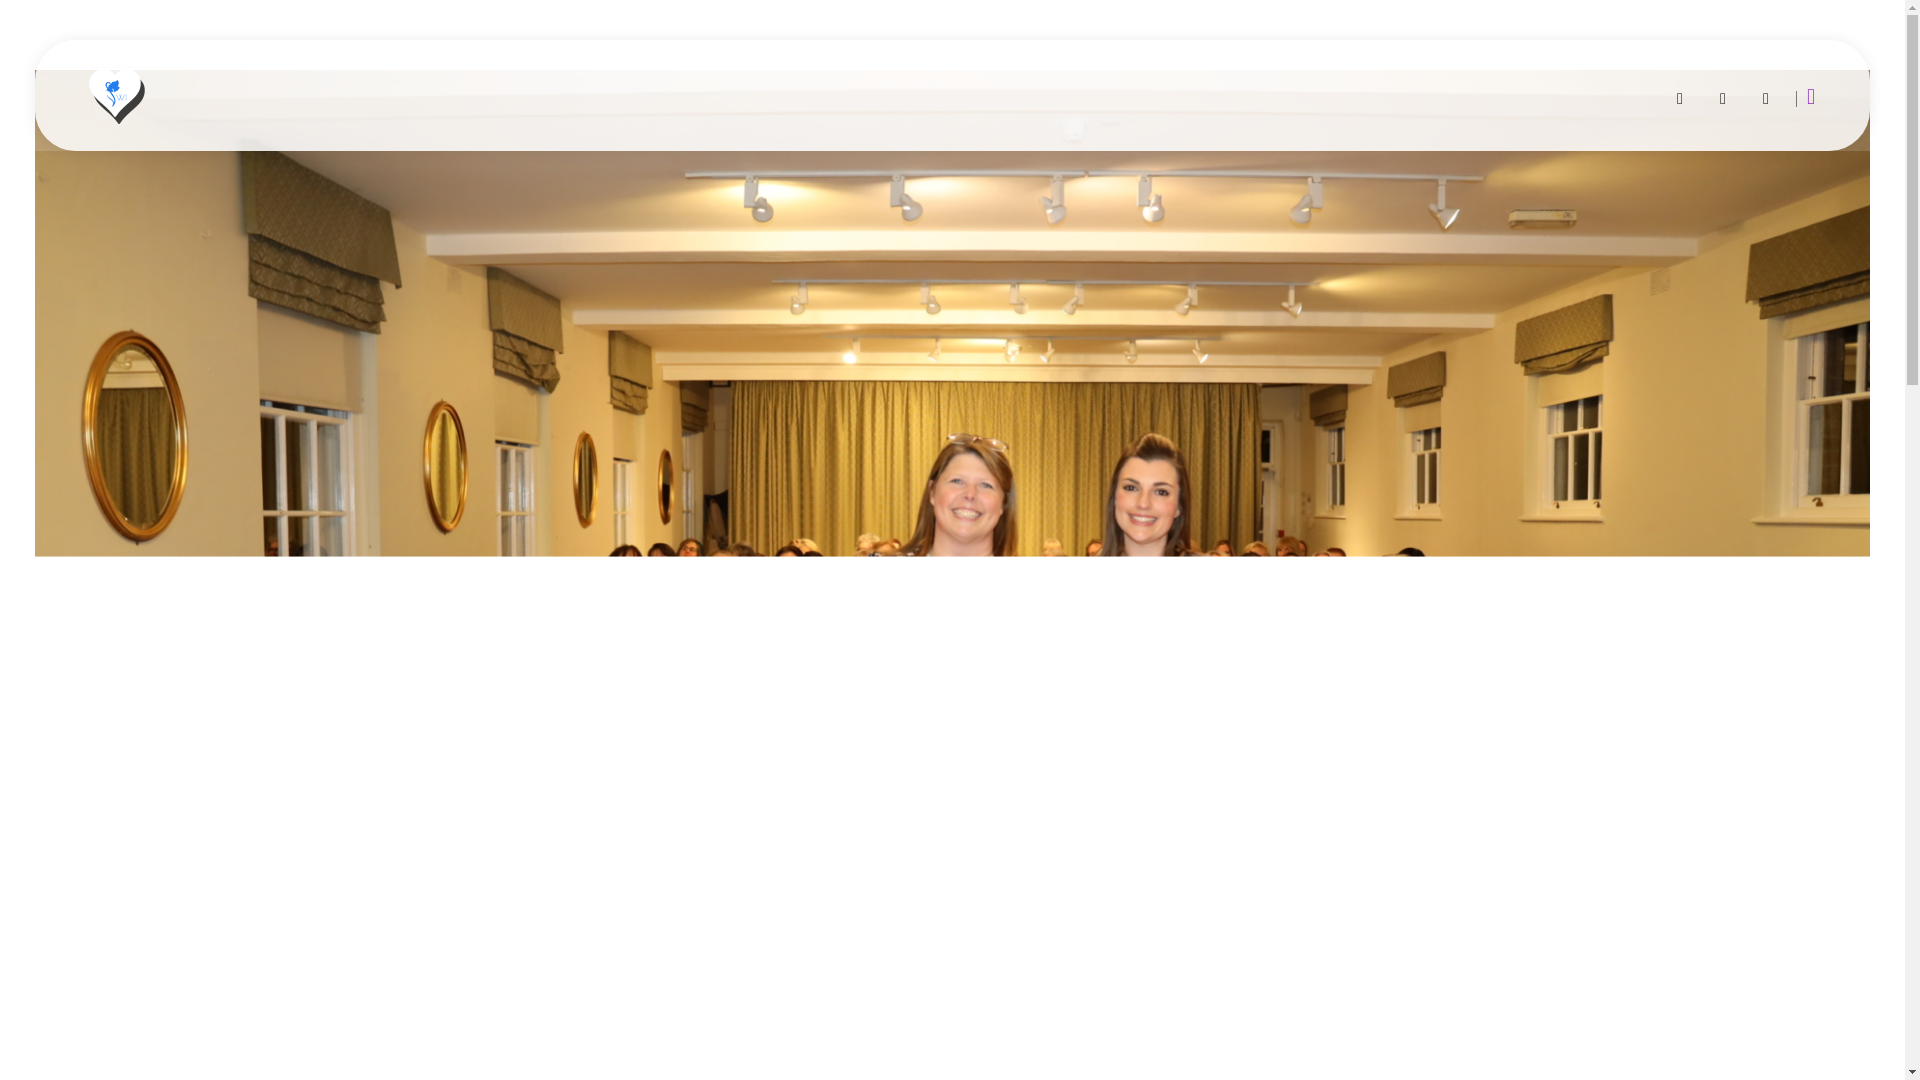 Image resolution: width=1920 pixels, height=1080 pixels. Describe the element at coordinates (206, 140) in the screenshot. I see `Great Bookham Belles` at that location.